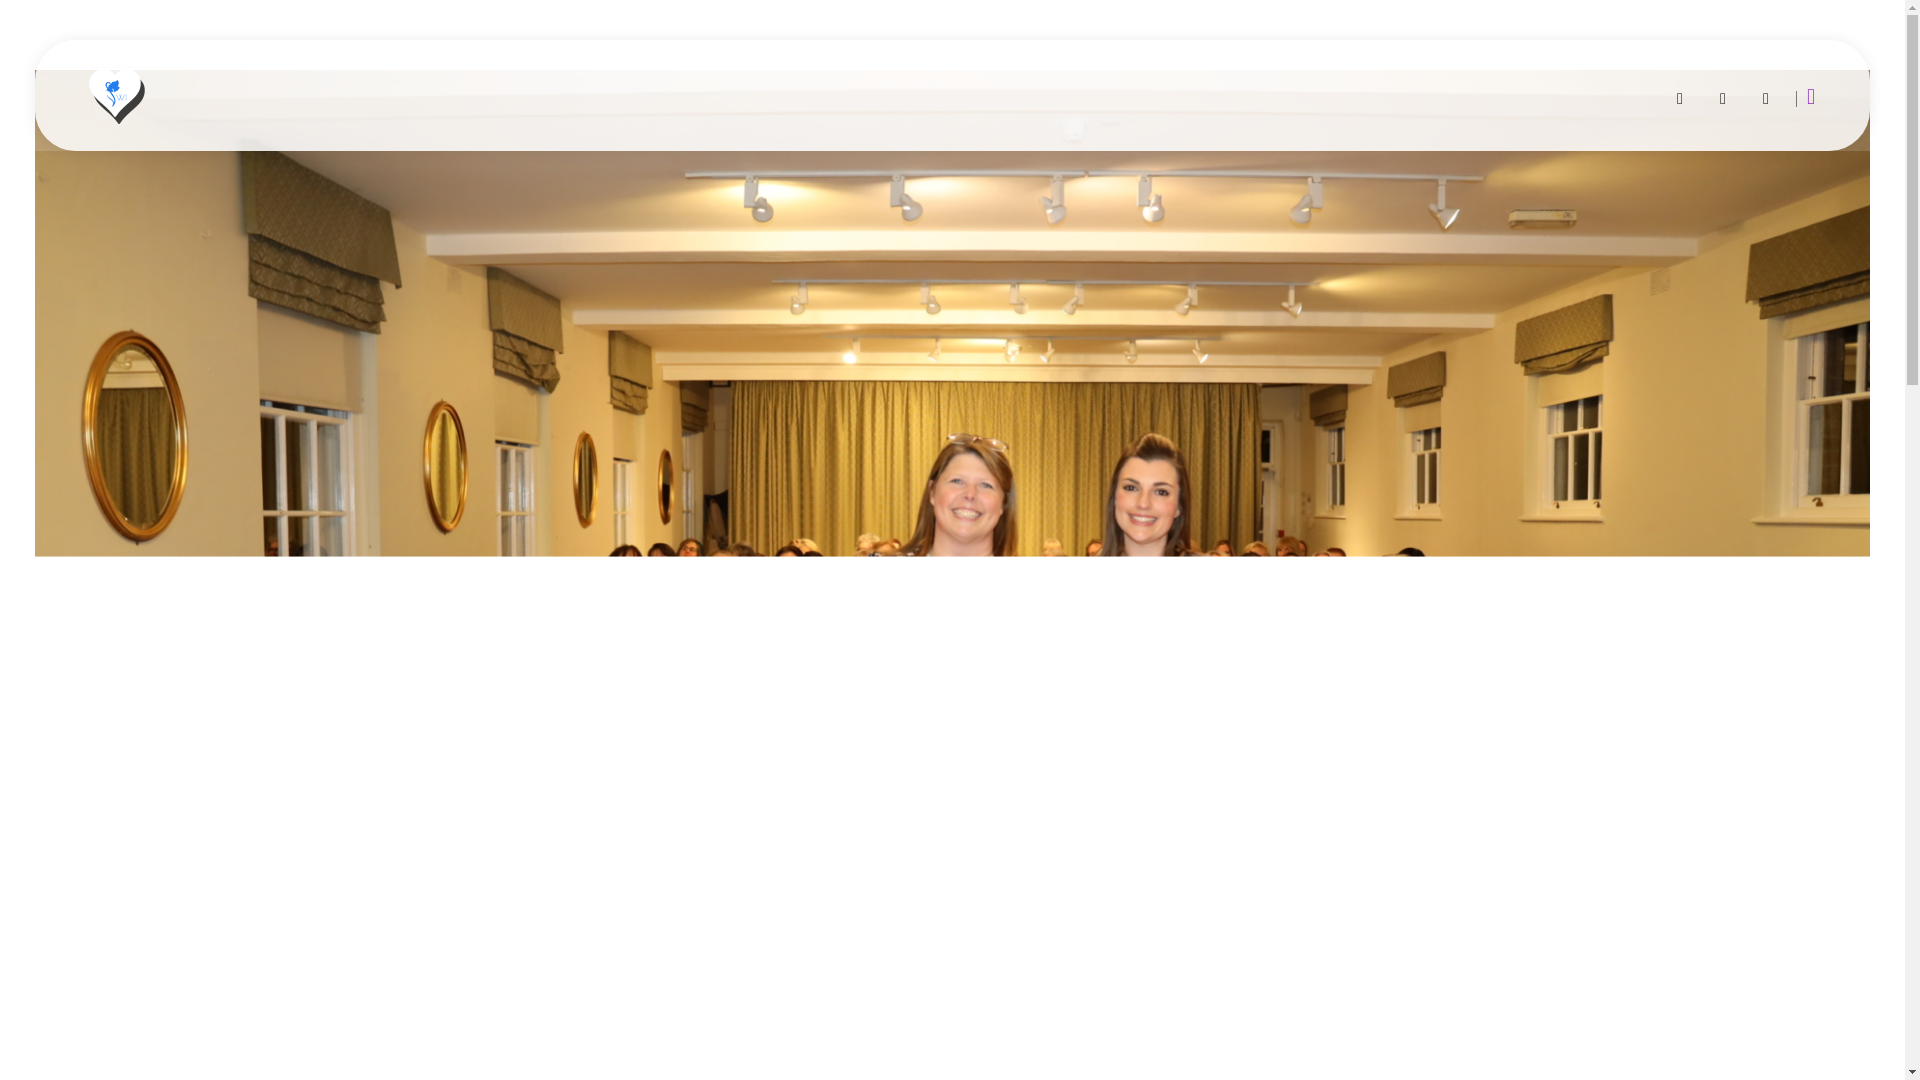 Image resolution: width=1920 pixels, height=1080 pixels. Describe the element at coordinates (206, 140) in the screenshot. I see `Great Bookham Belles` at that location.